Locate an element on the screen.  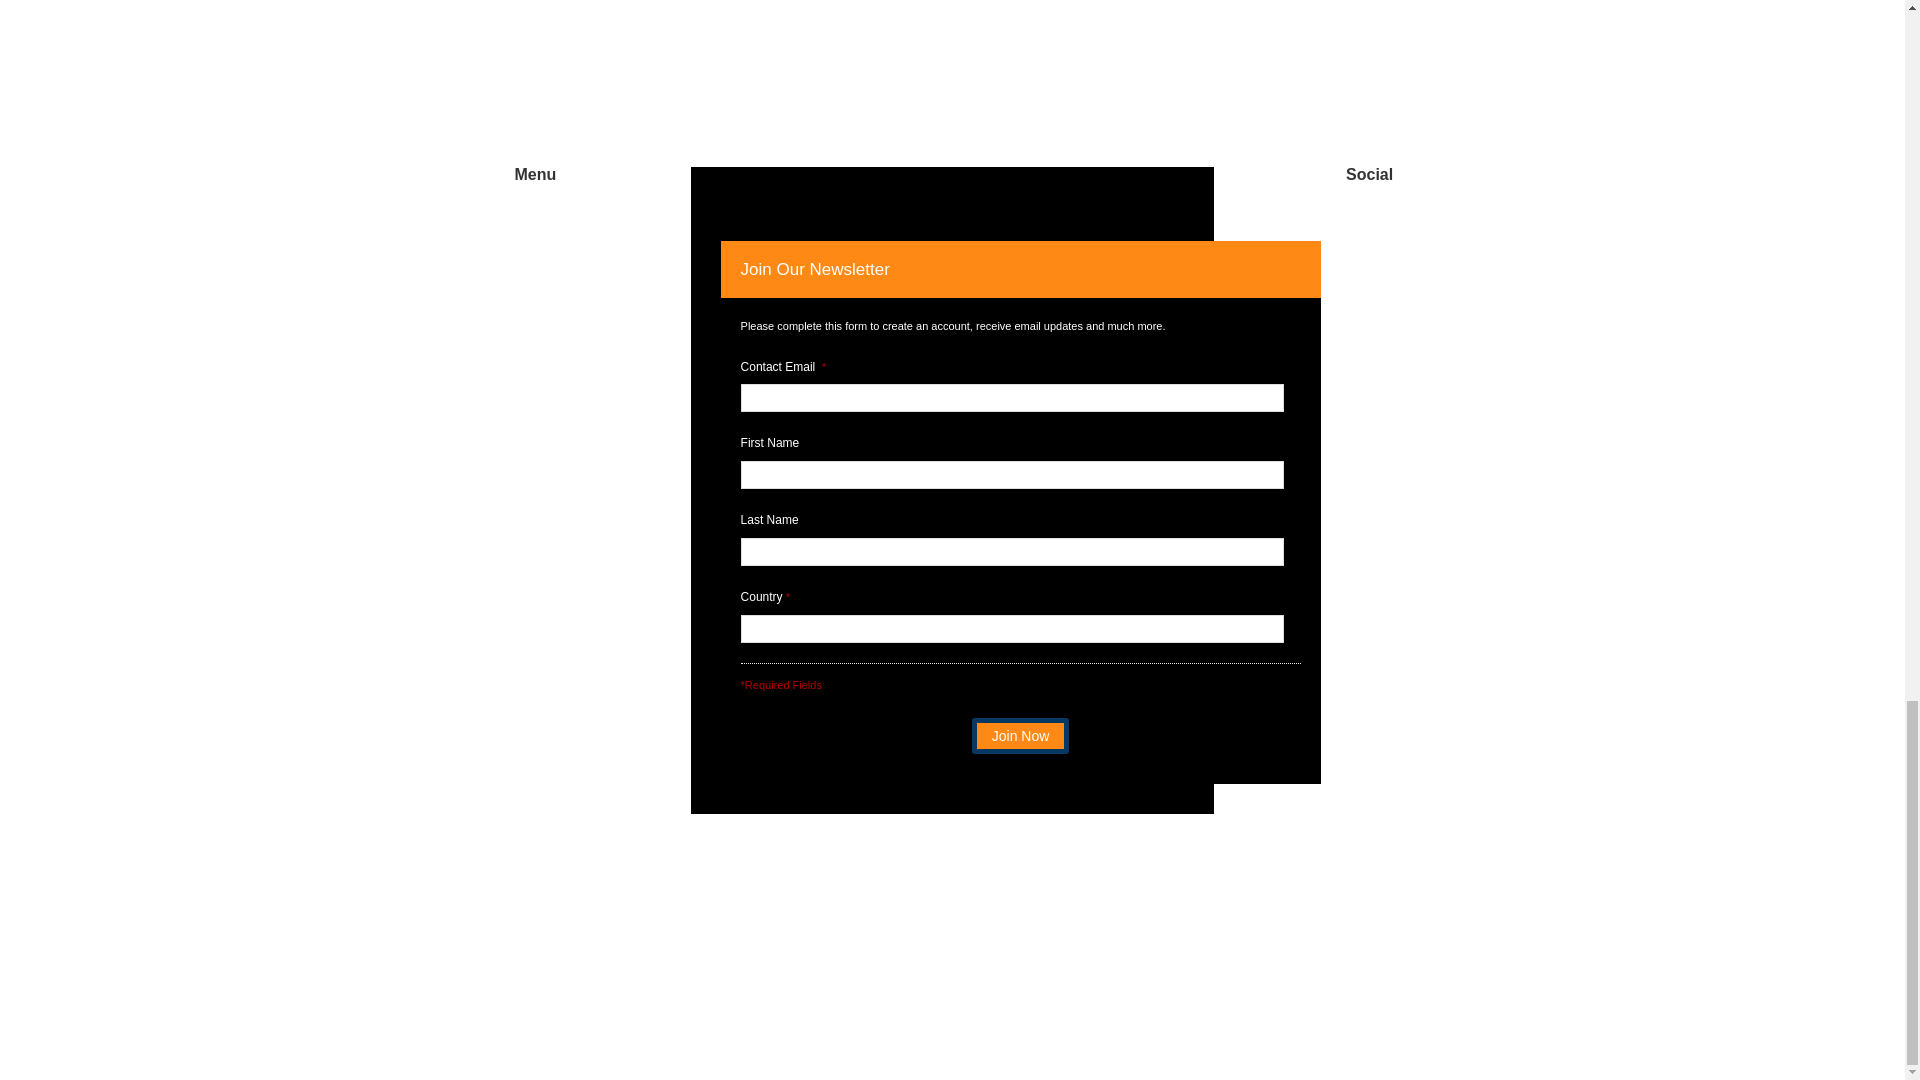
Follow on X is located at coordinates (1346, 224).